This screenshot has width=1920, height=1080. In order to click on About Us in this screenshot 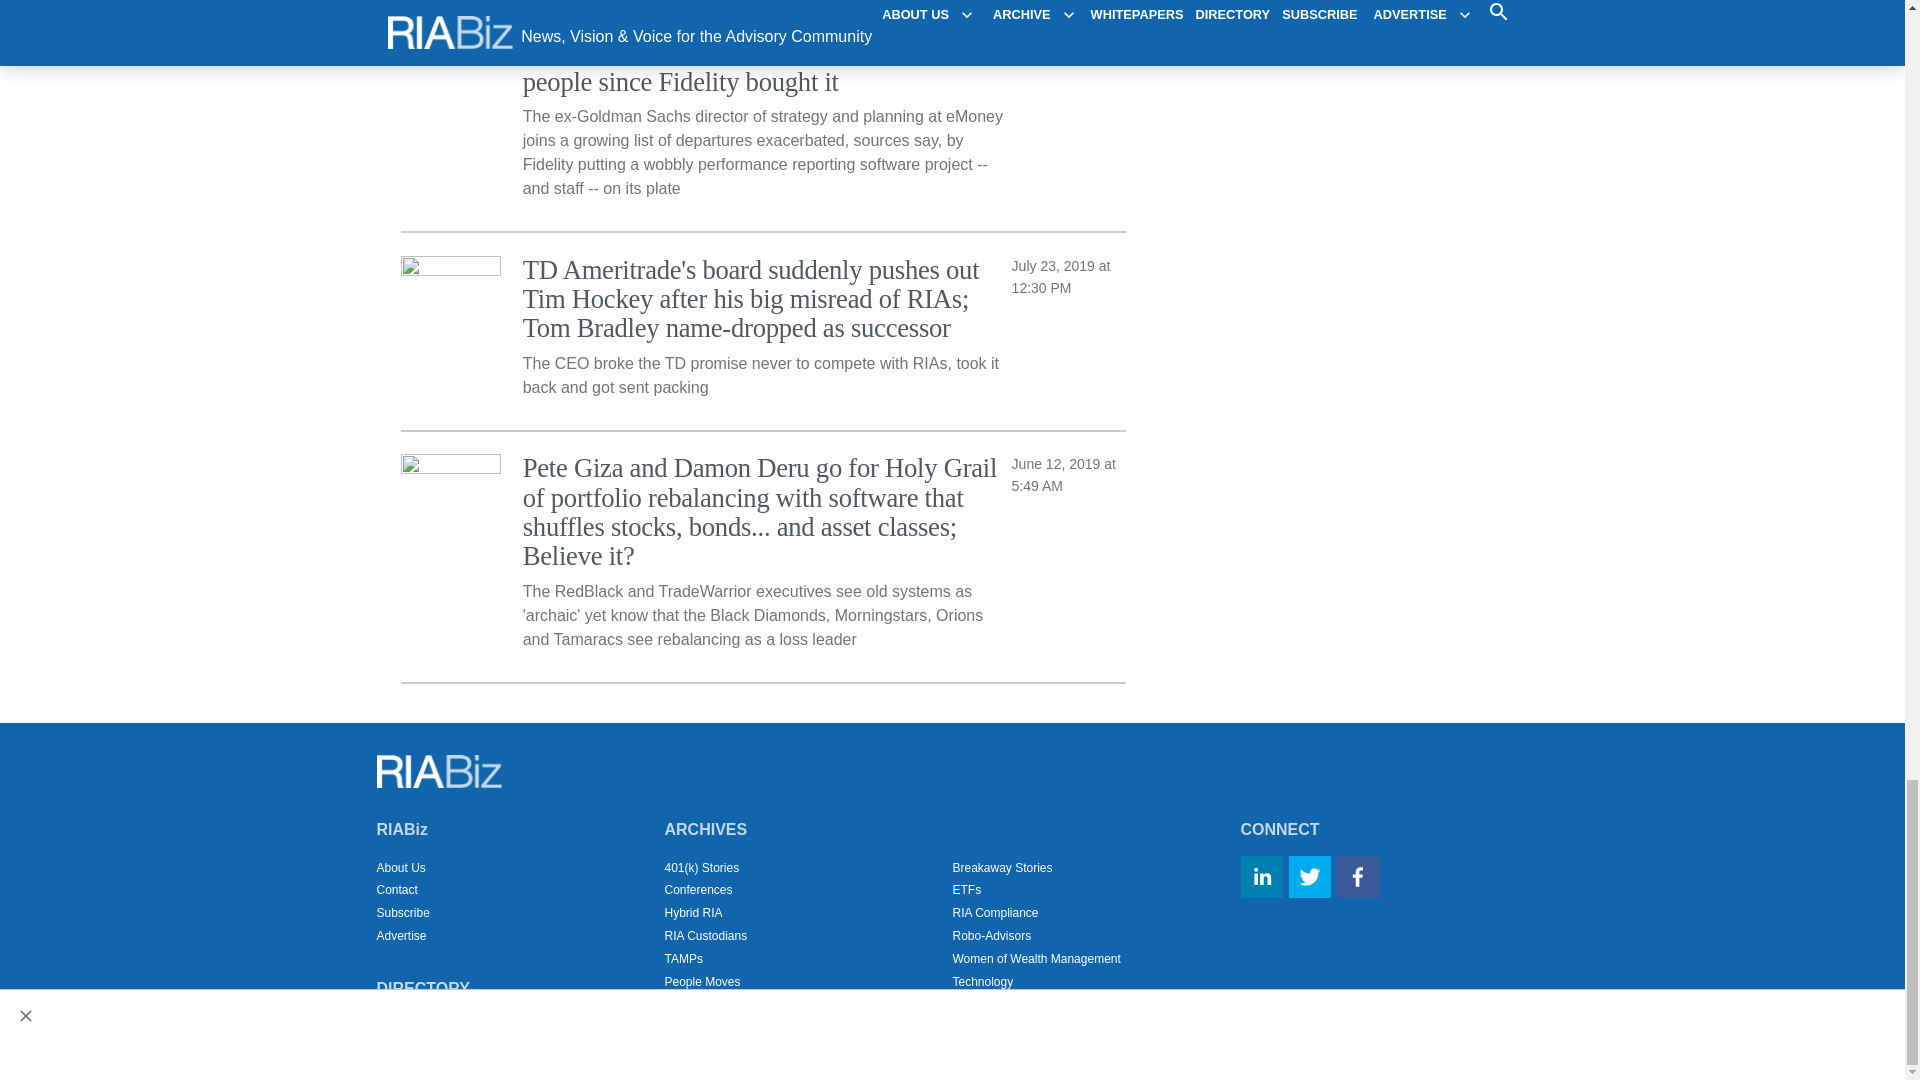, I will do `click(400, 867)`.